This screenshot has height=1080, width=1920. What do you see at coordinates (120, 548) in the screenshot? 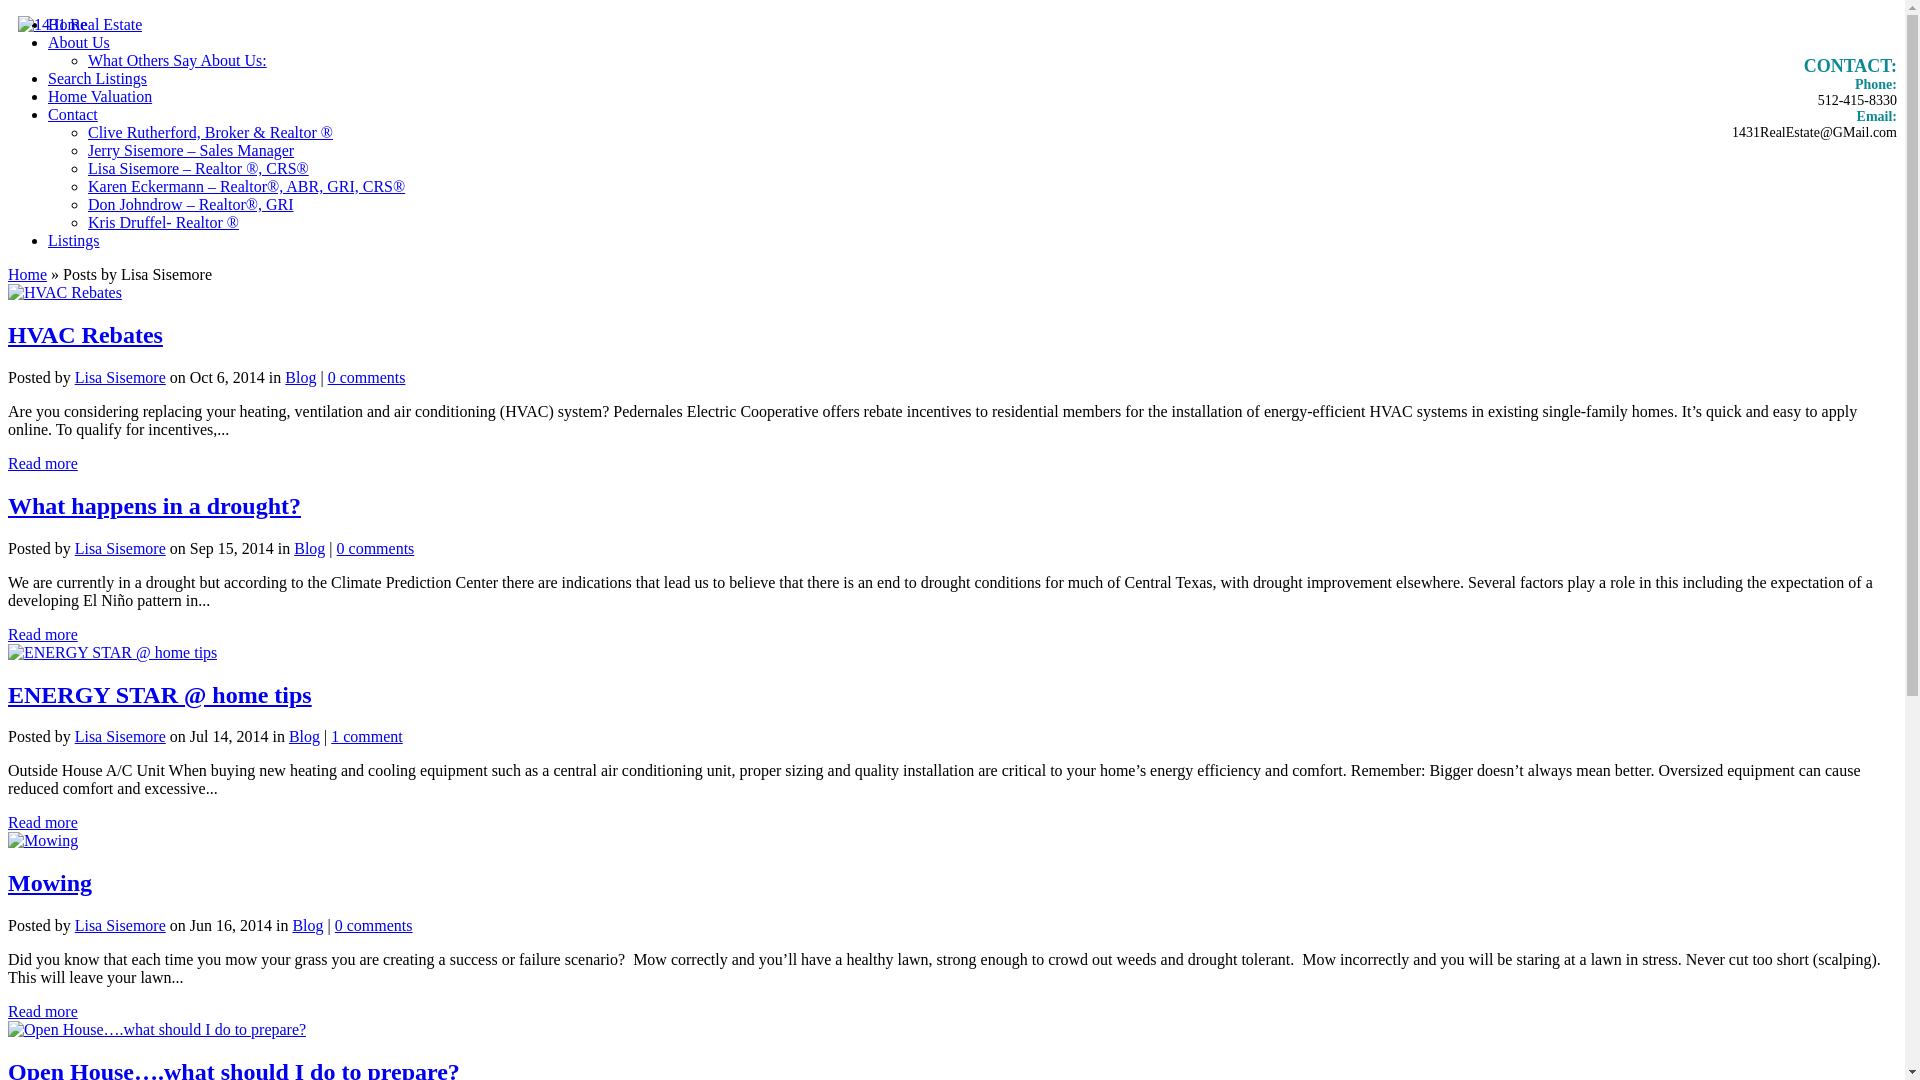
I see `Lisa Sisemore` at bounding box center [120, 548].